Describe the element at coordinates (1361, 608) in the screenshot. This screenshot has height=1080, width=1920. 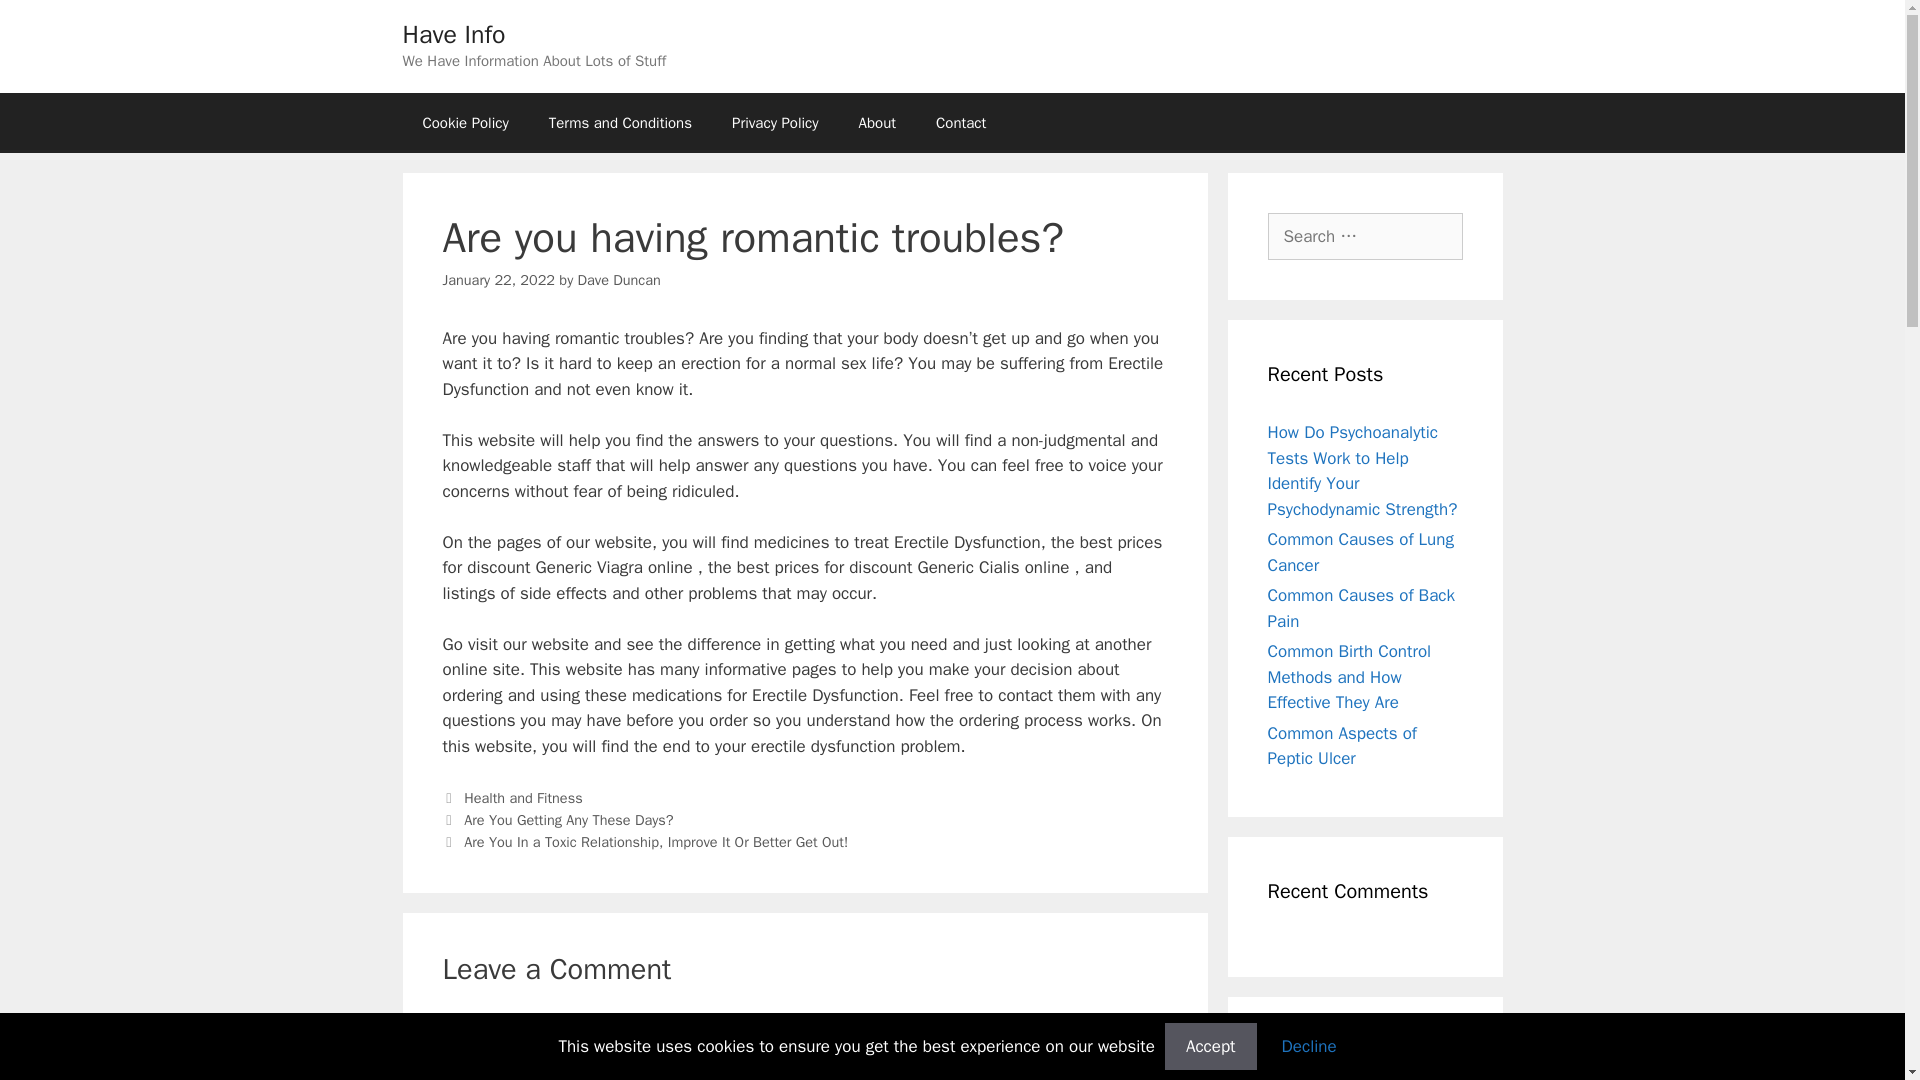
I see `Common Causes of Back Pain` at that location.